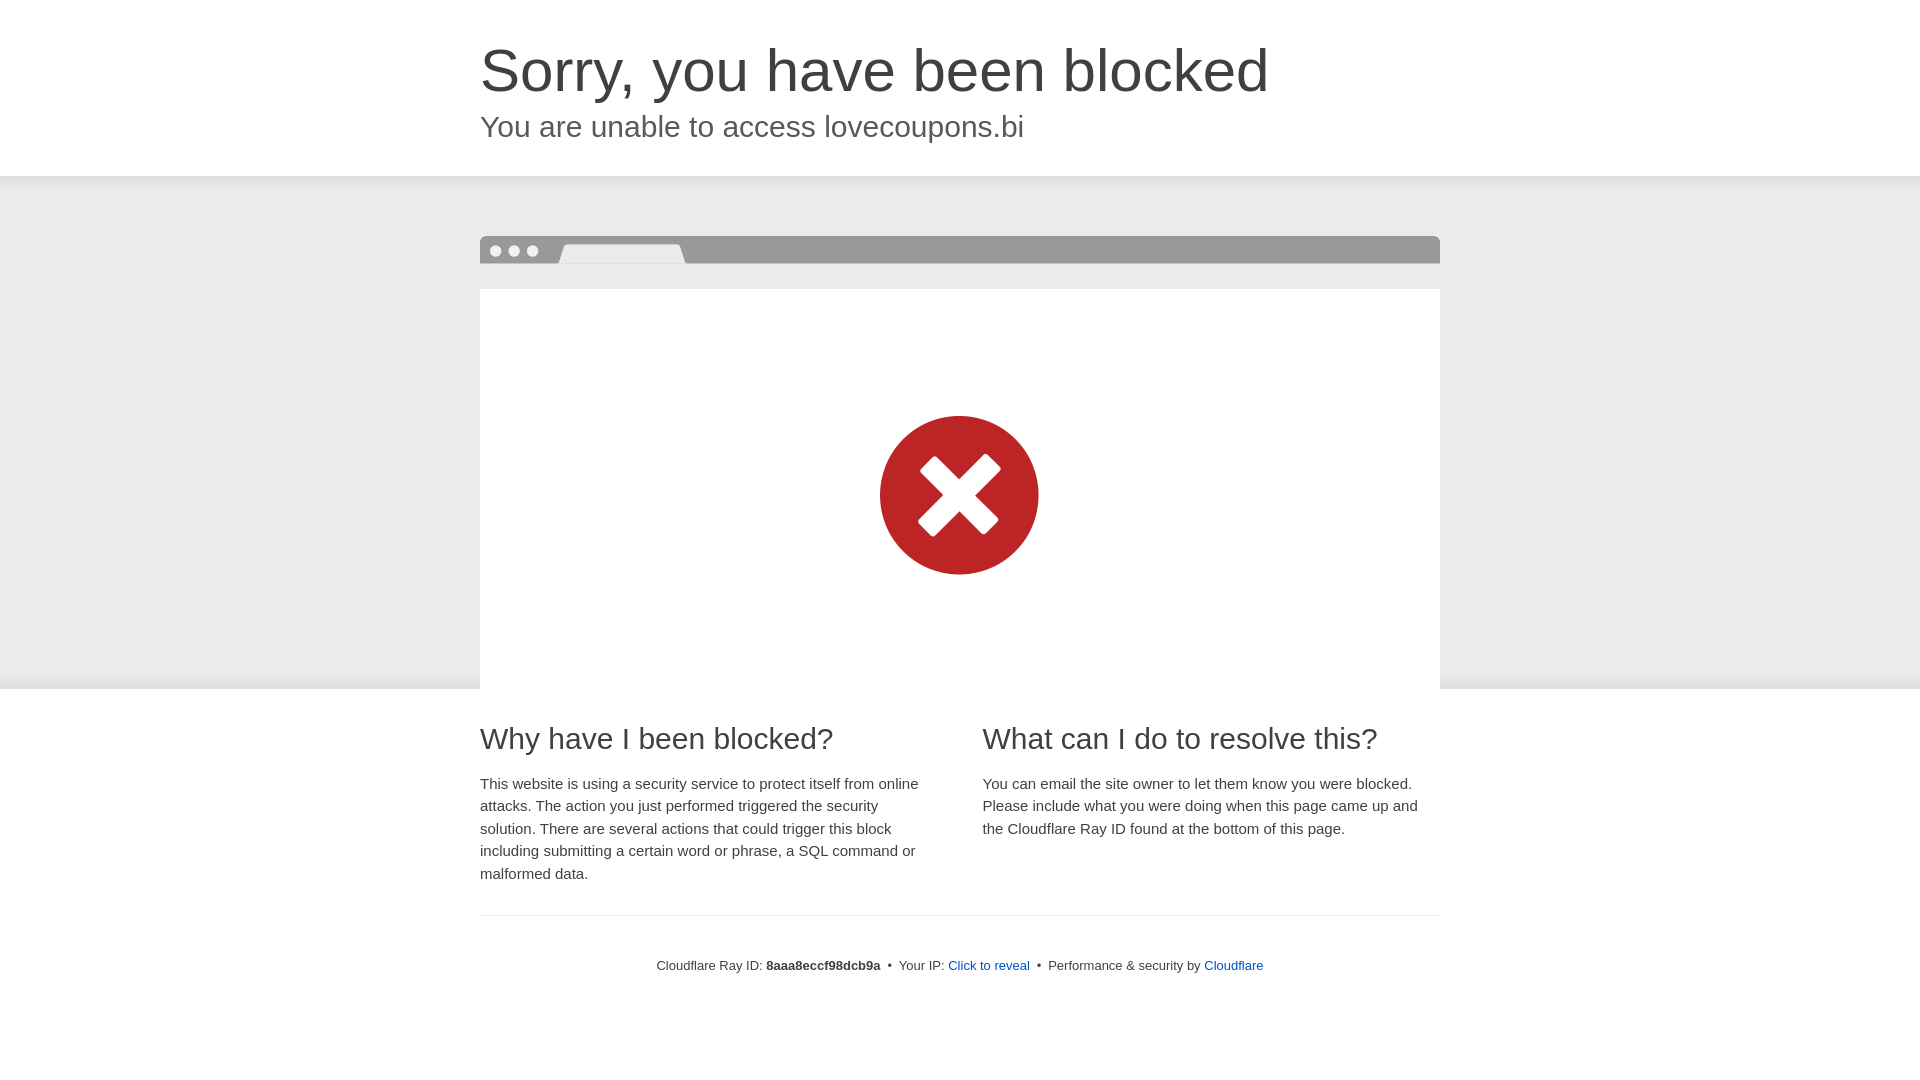  Describe the element at coordinates (1233, 965) in the screenshot. I see `Cloudflare` at that location.